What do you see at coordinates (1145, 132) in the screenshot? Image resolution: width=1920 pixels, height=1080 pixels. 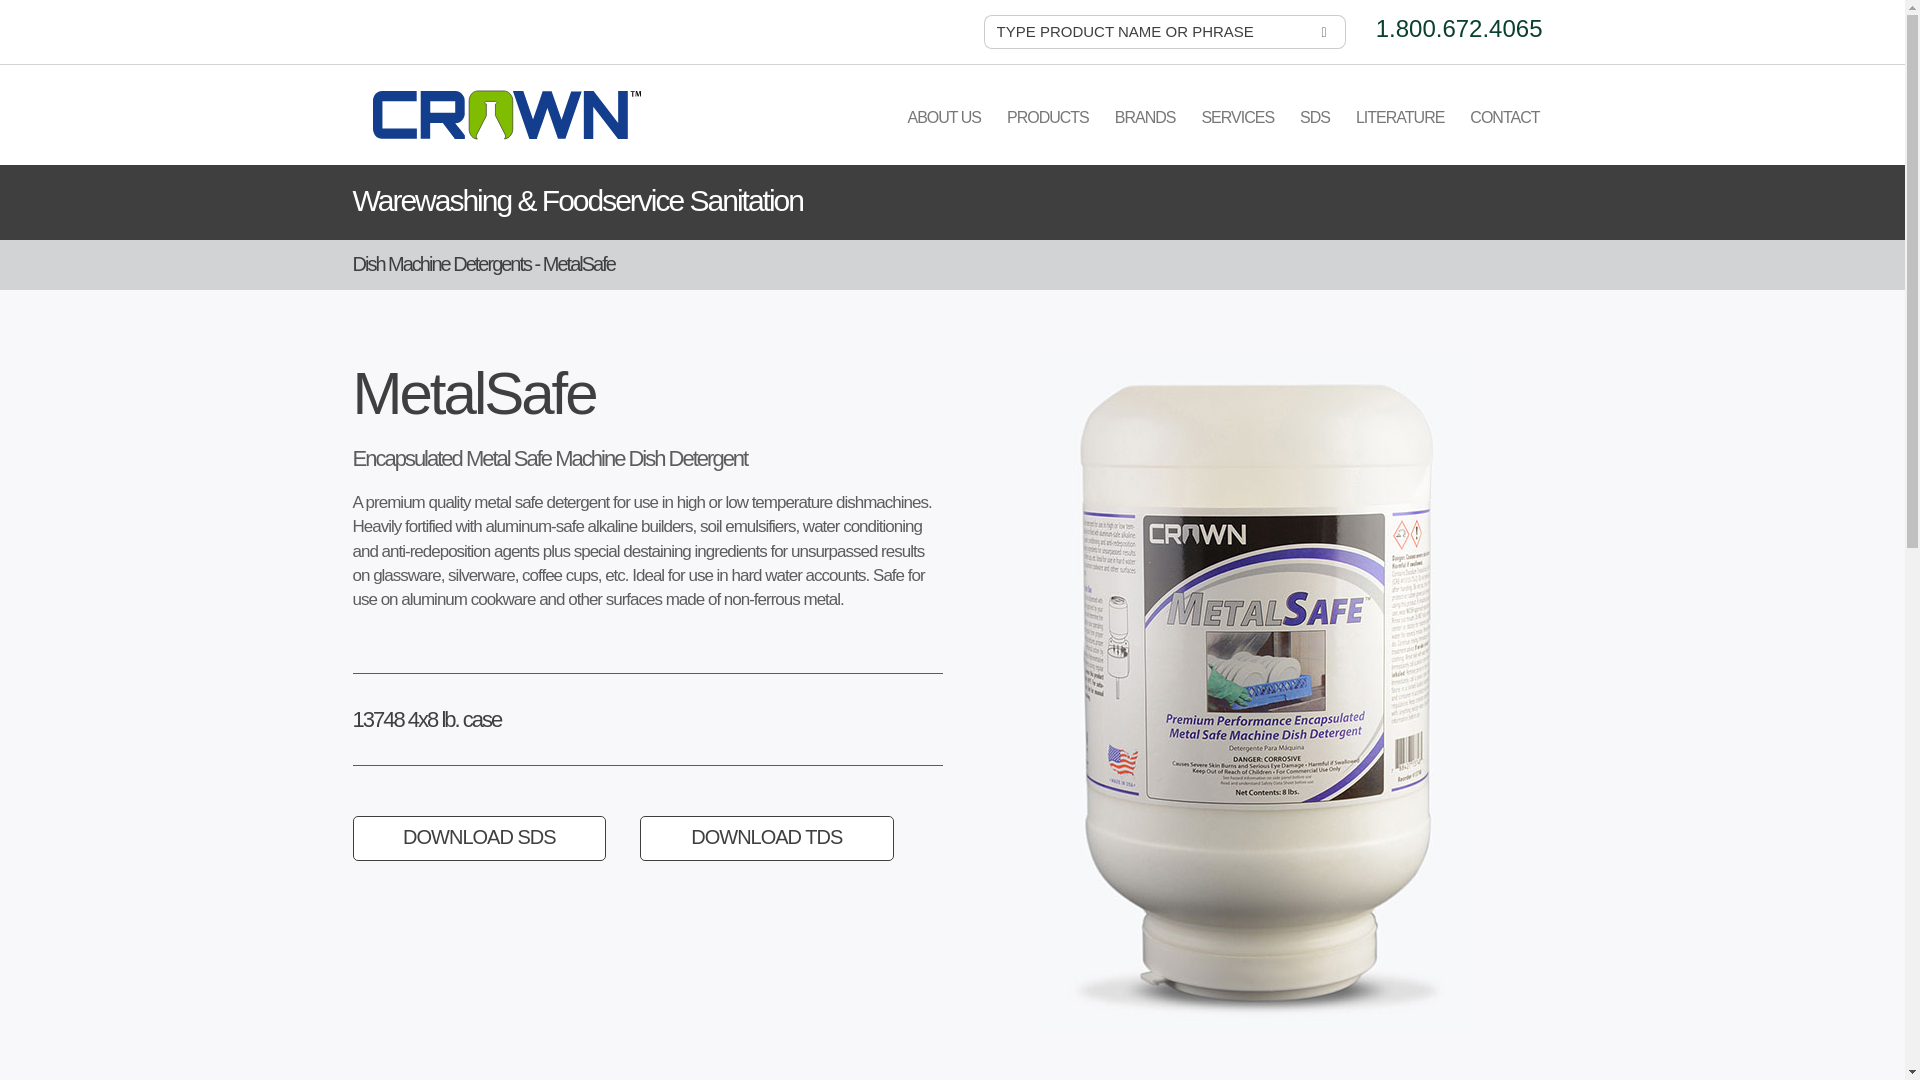 I see `BRANDS` at bounding box center [1145, 132].